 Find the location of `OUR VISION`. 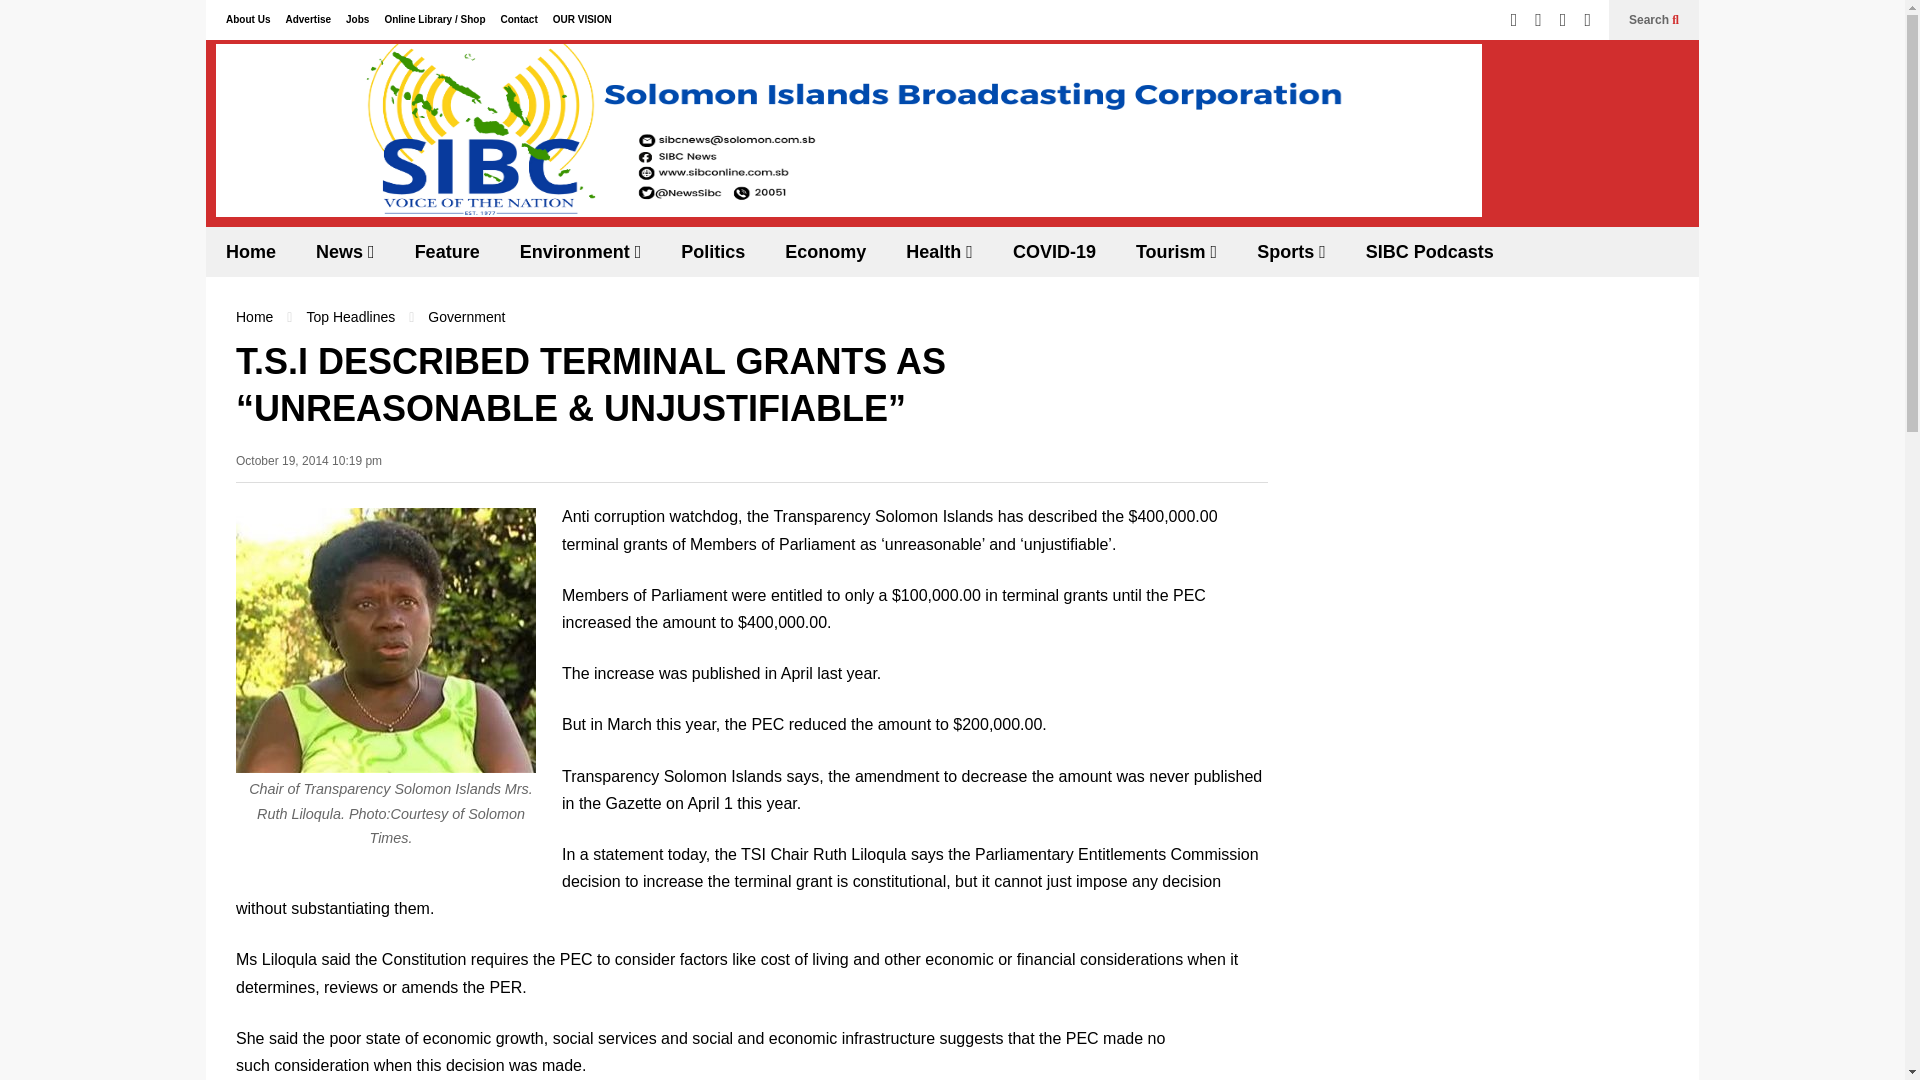

OUR VISION is located at coordinates (582, 19).